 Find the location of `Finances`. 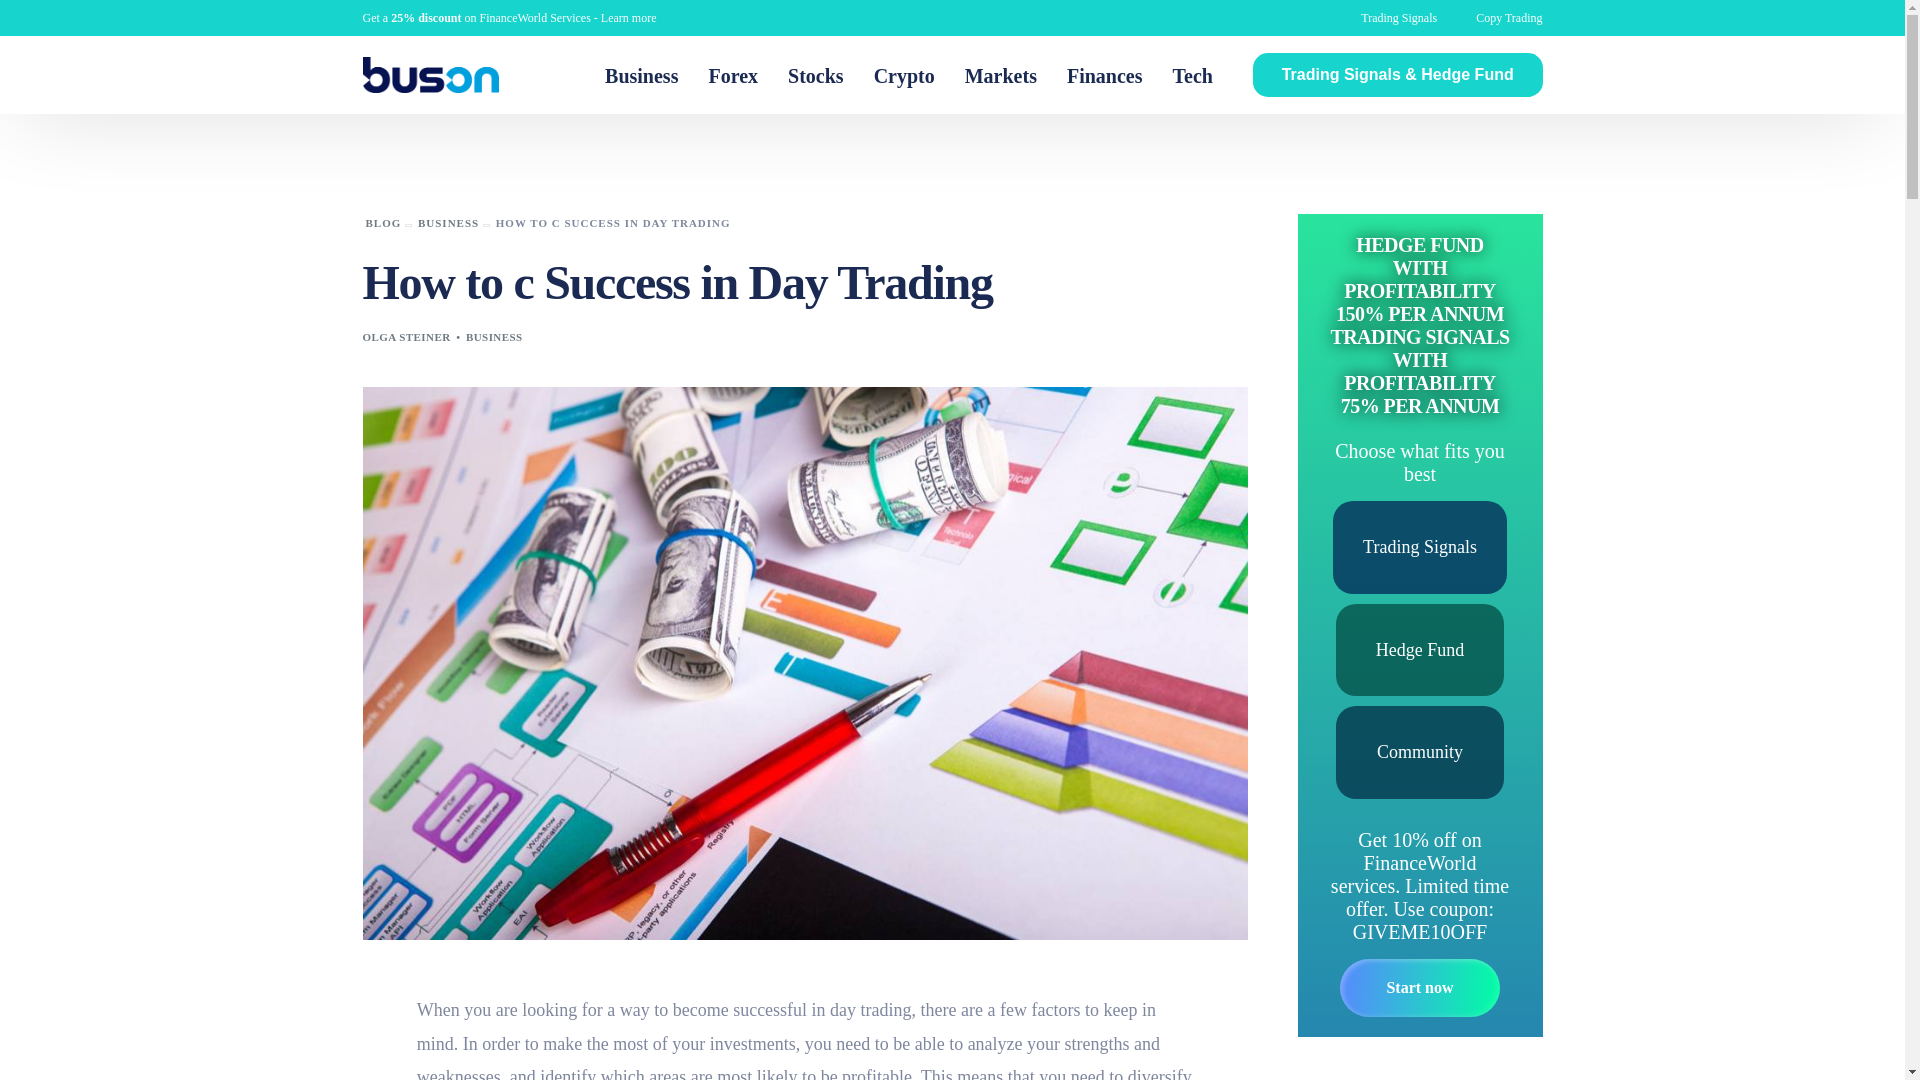

Finances is located at coordinates (1104, 74).